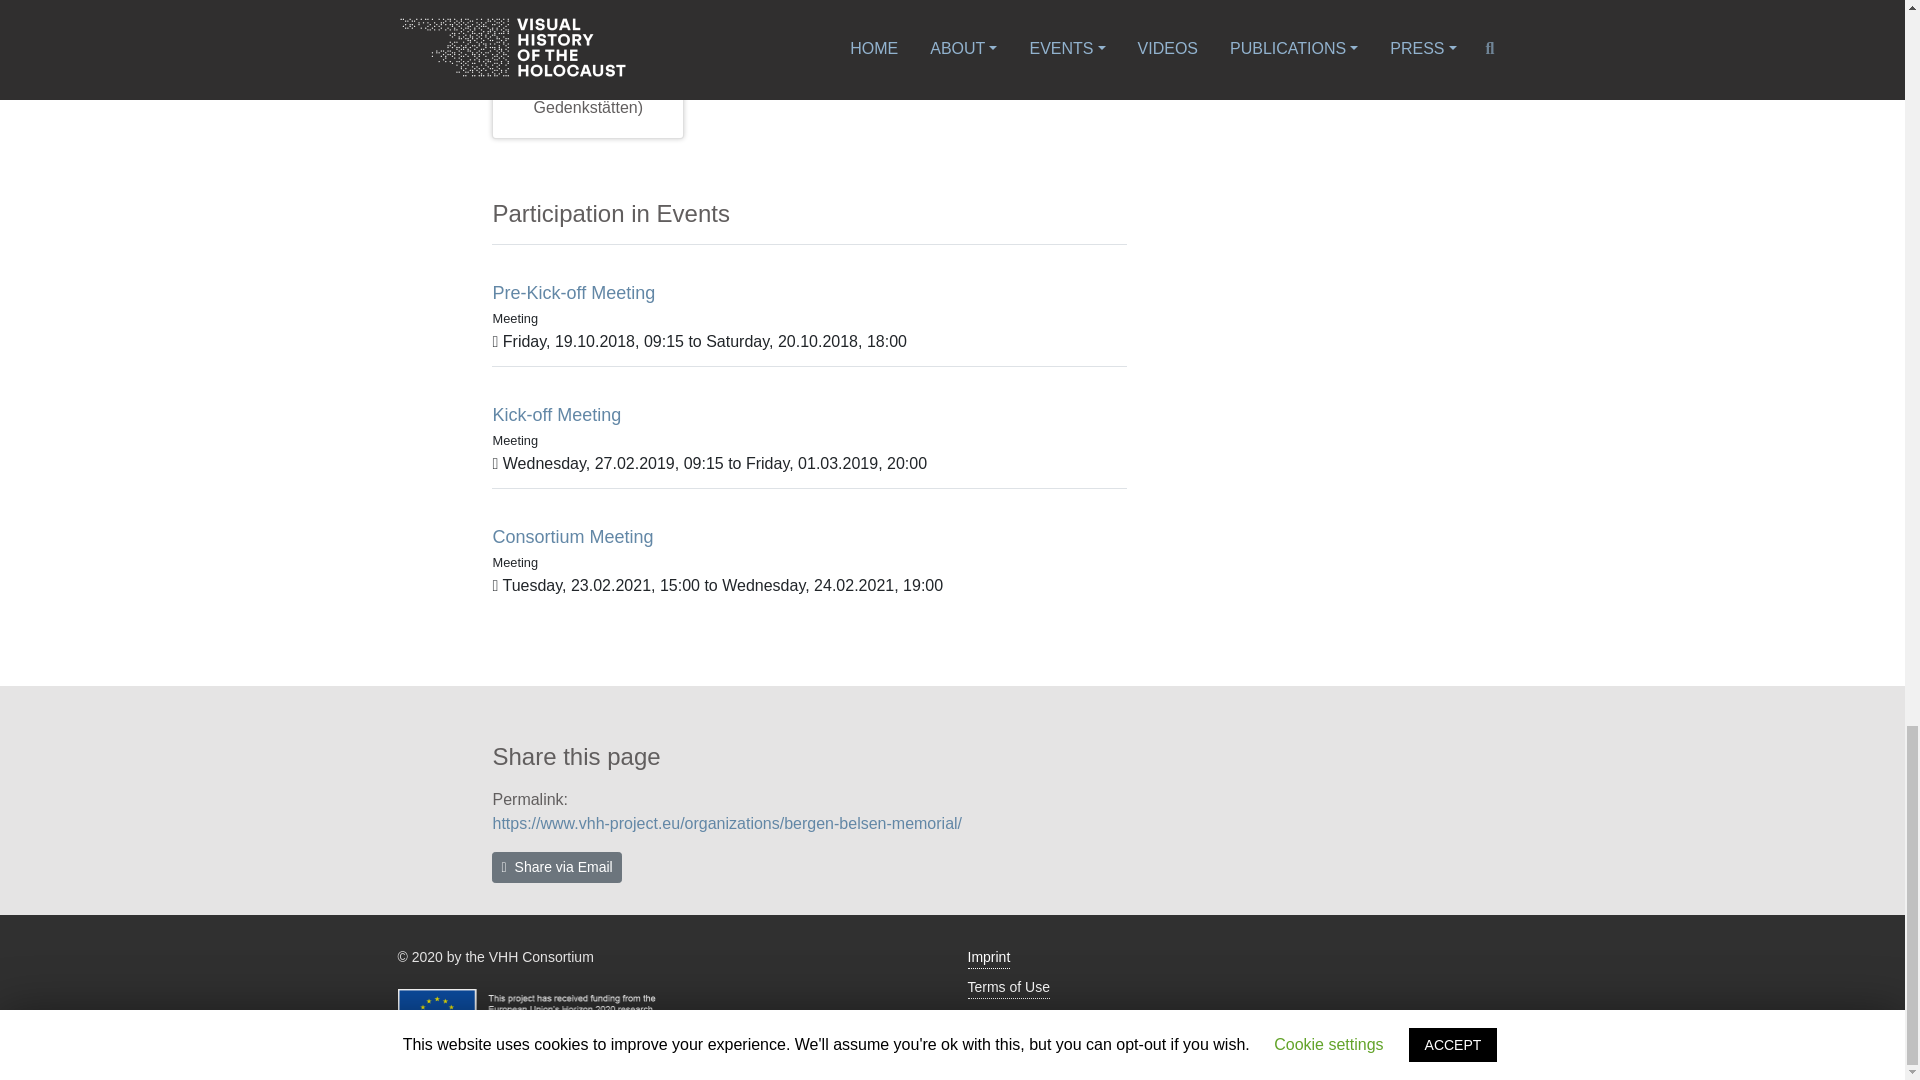 The width and height of the screenshot is (1920, 1080). I want to click on Privacy Policy, so click(1010, 1018).